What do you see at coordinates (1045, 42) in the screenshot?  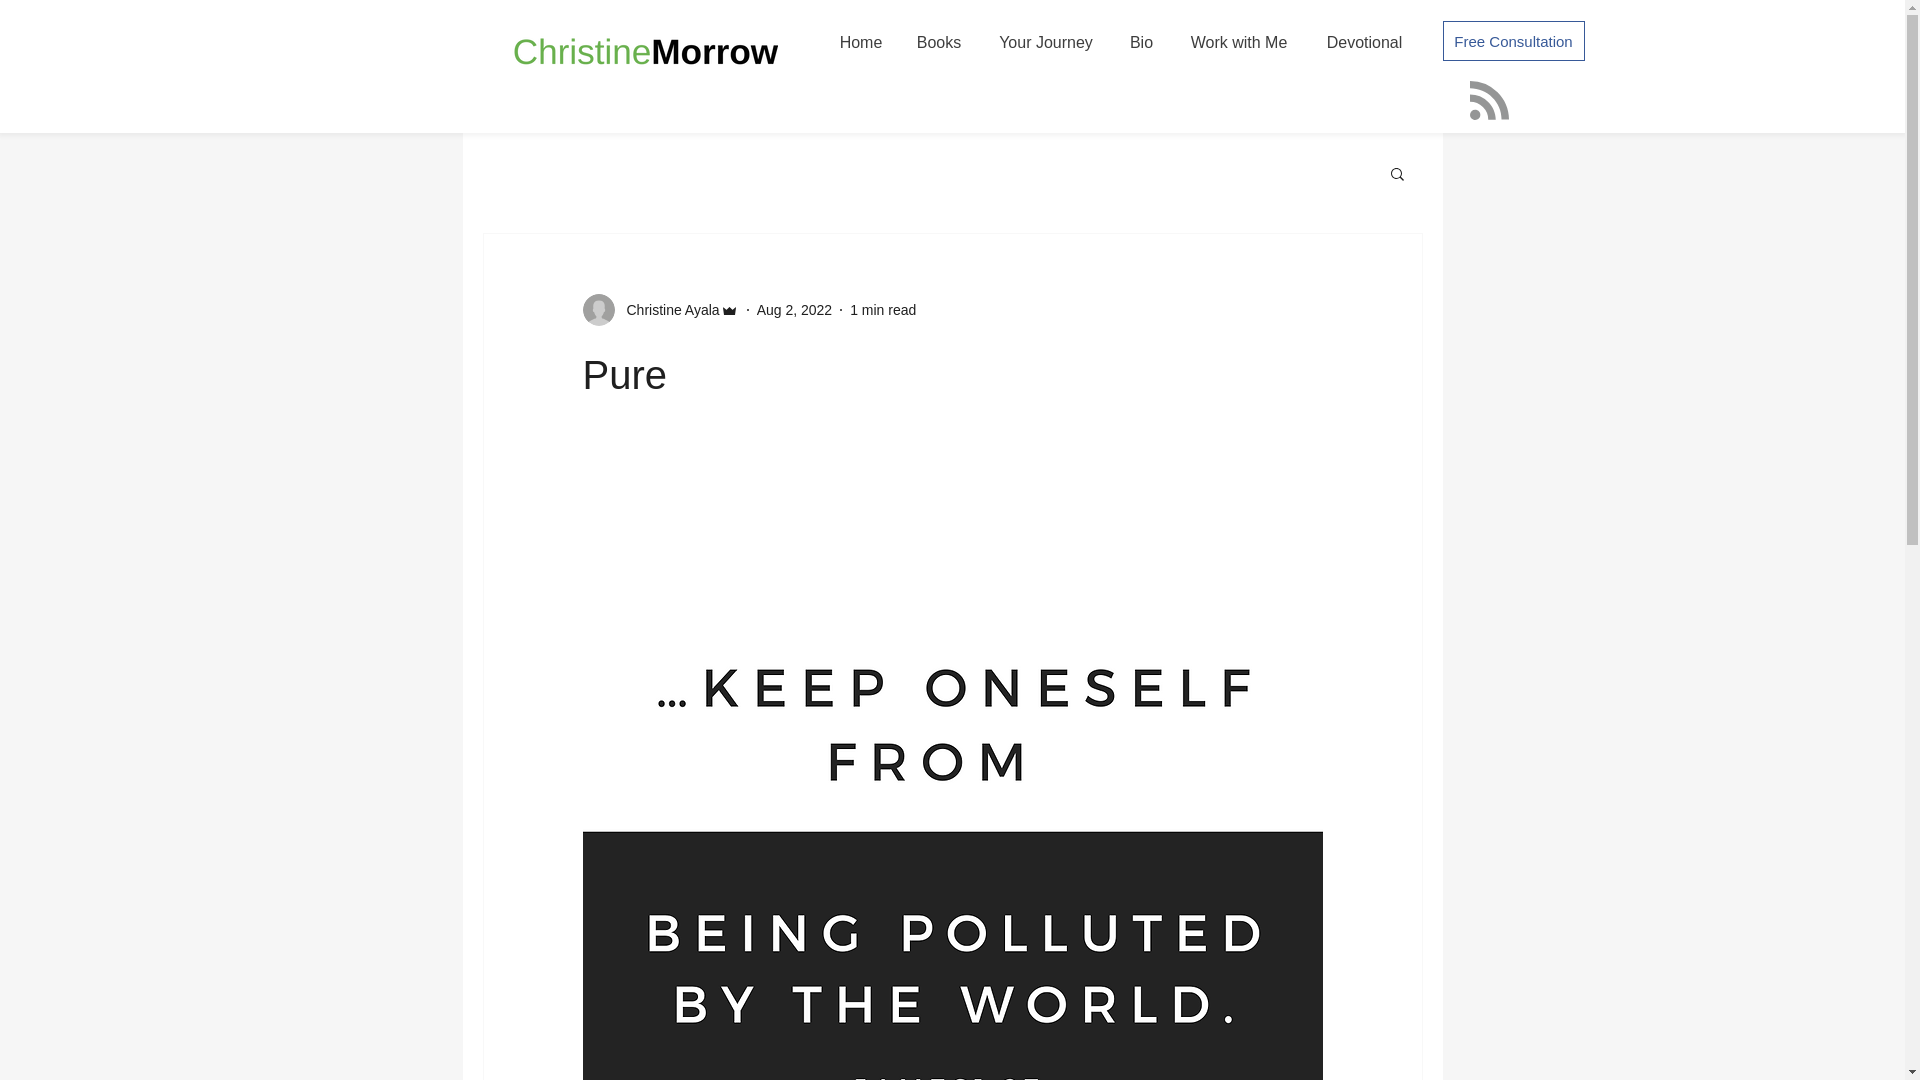 I see `Your Journey` at bounding box center [1045, 42].